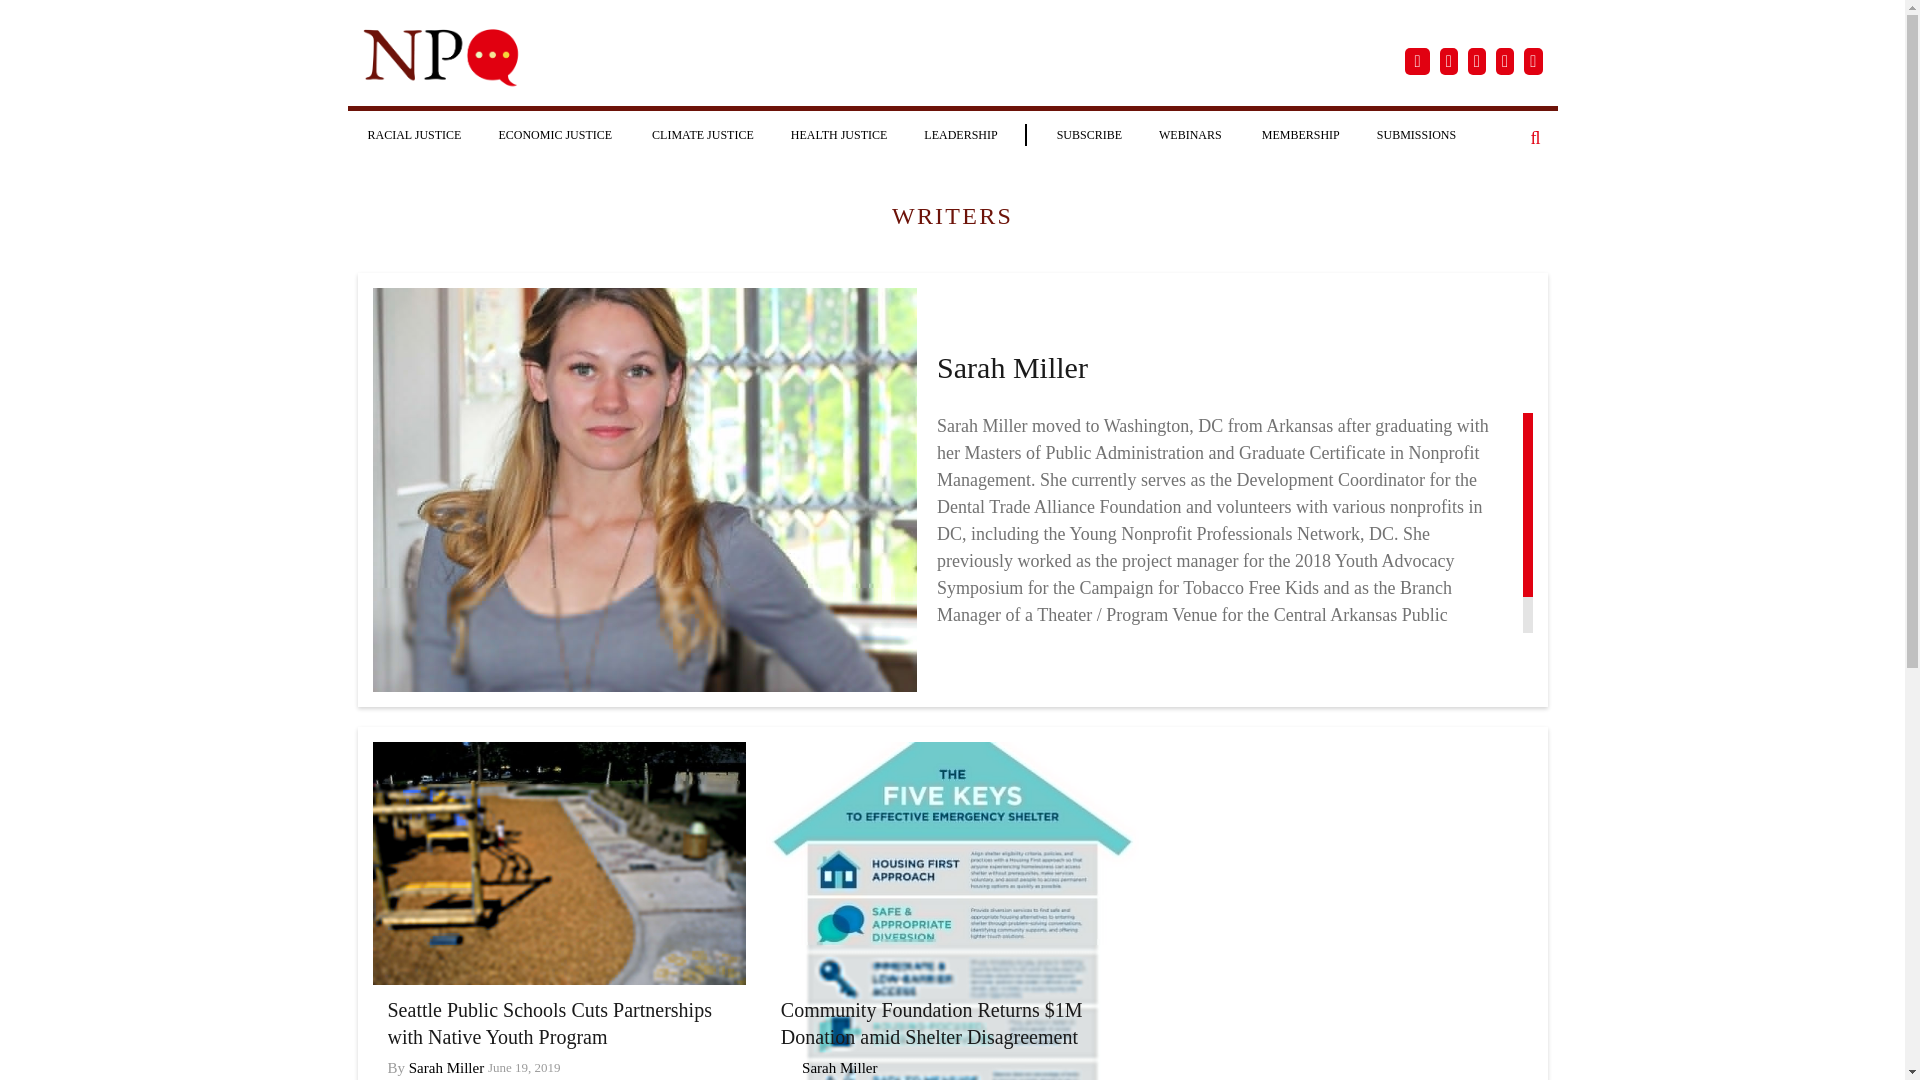  I want to click on Sarah Miller, so click(840, 1068).